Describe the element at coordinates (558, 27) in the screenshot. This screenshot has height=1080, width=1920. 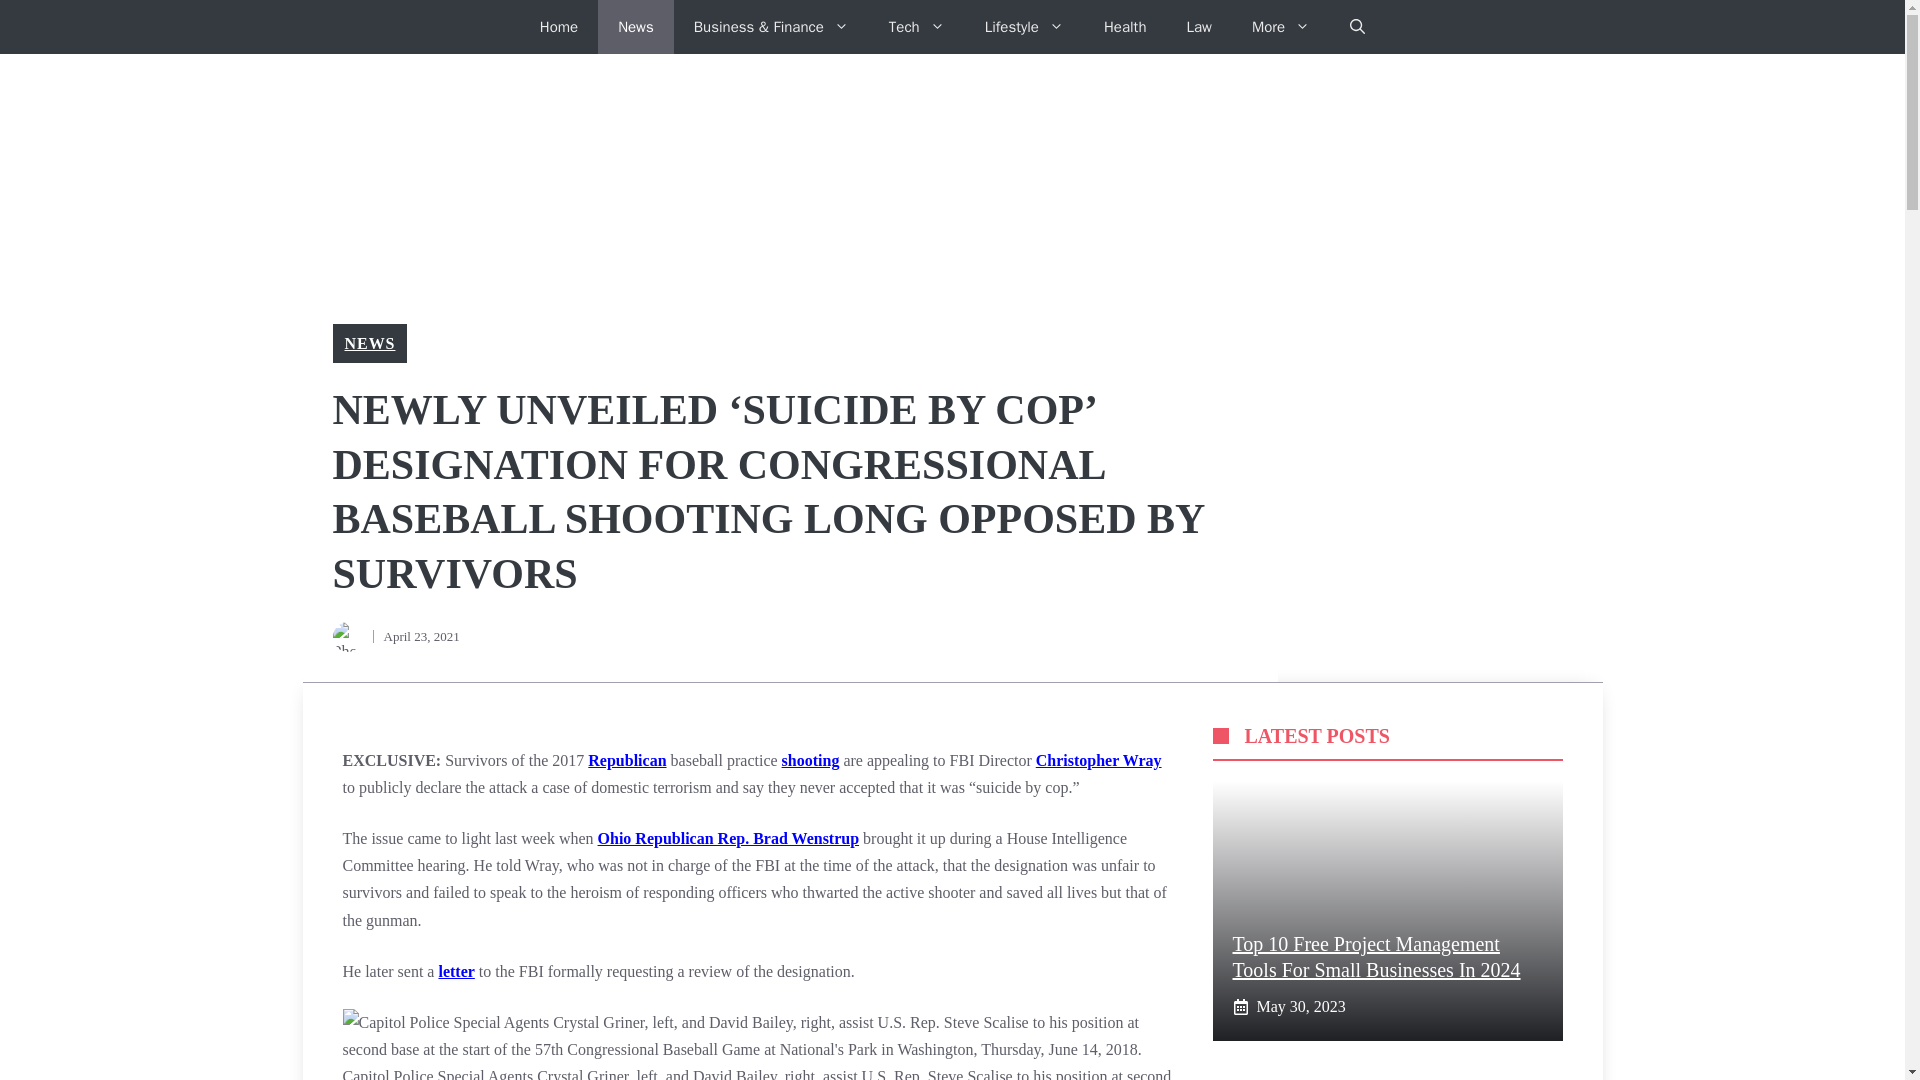
I see `Home` at that location.